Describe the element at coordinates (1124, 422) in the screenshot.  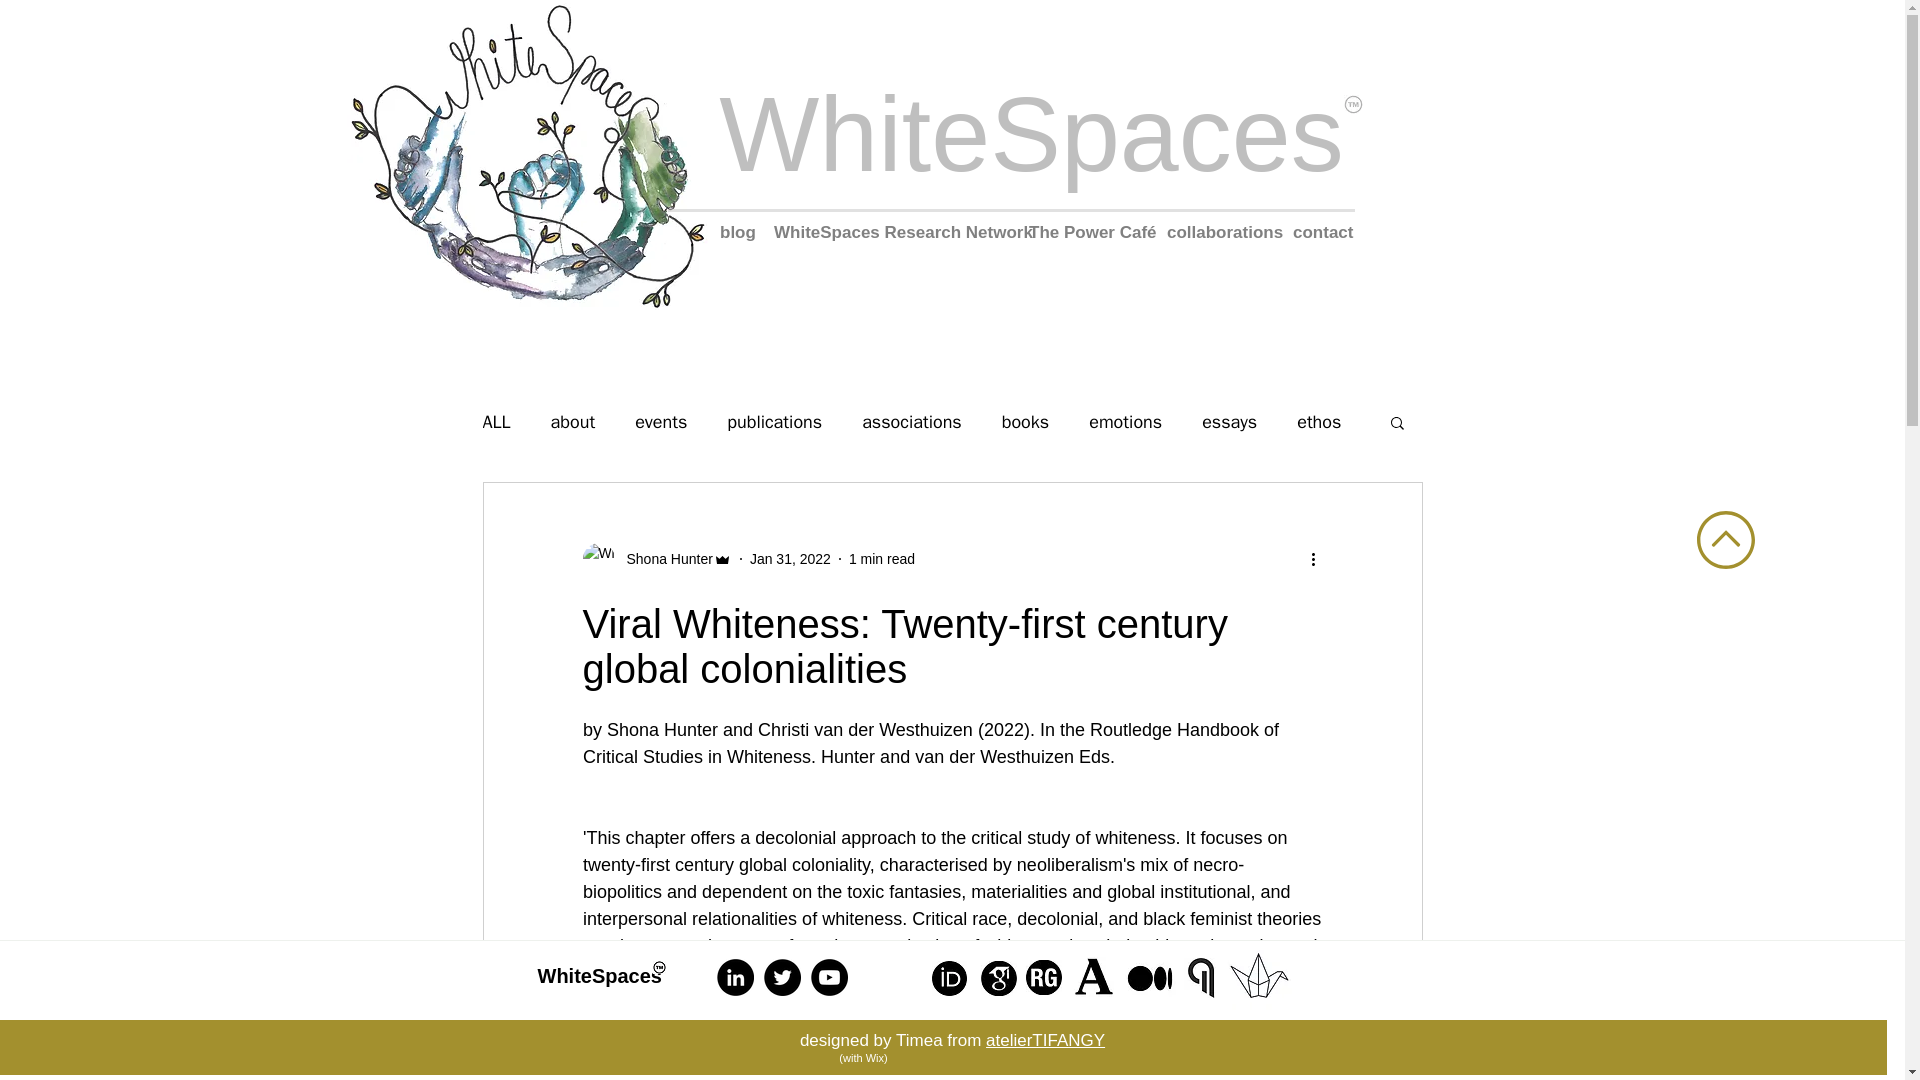
I see `emotions` at that location.